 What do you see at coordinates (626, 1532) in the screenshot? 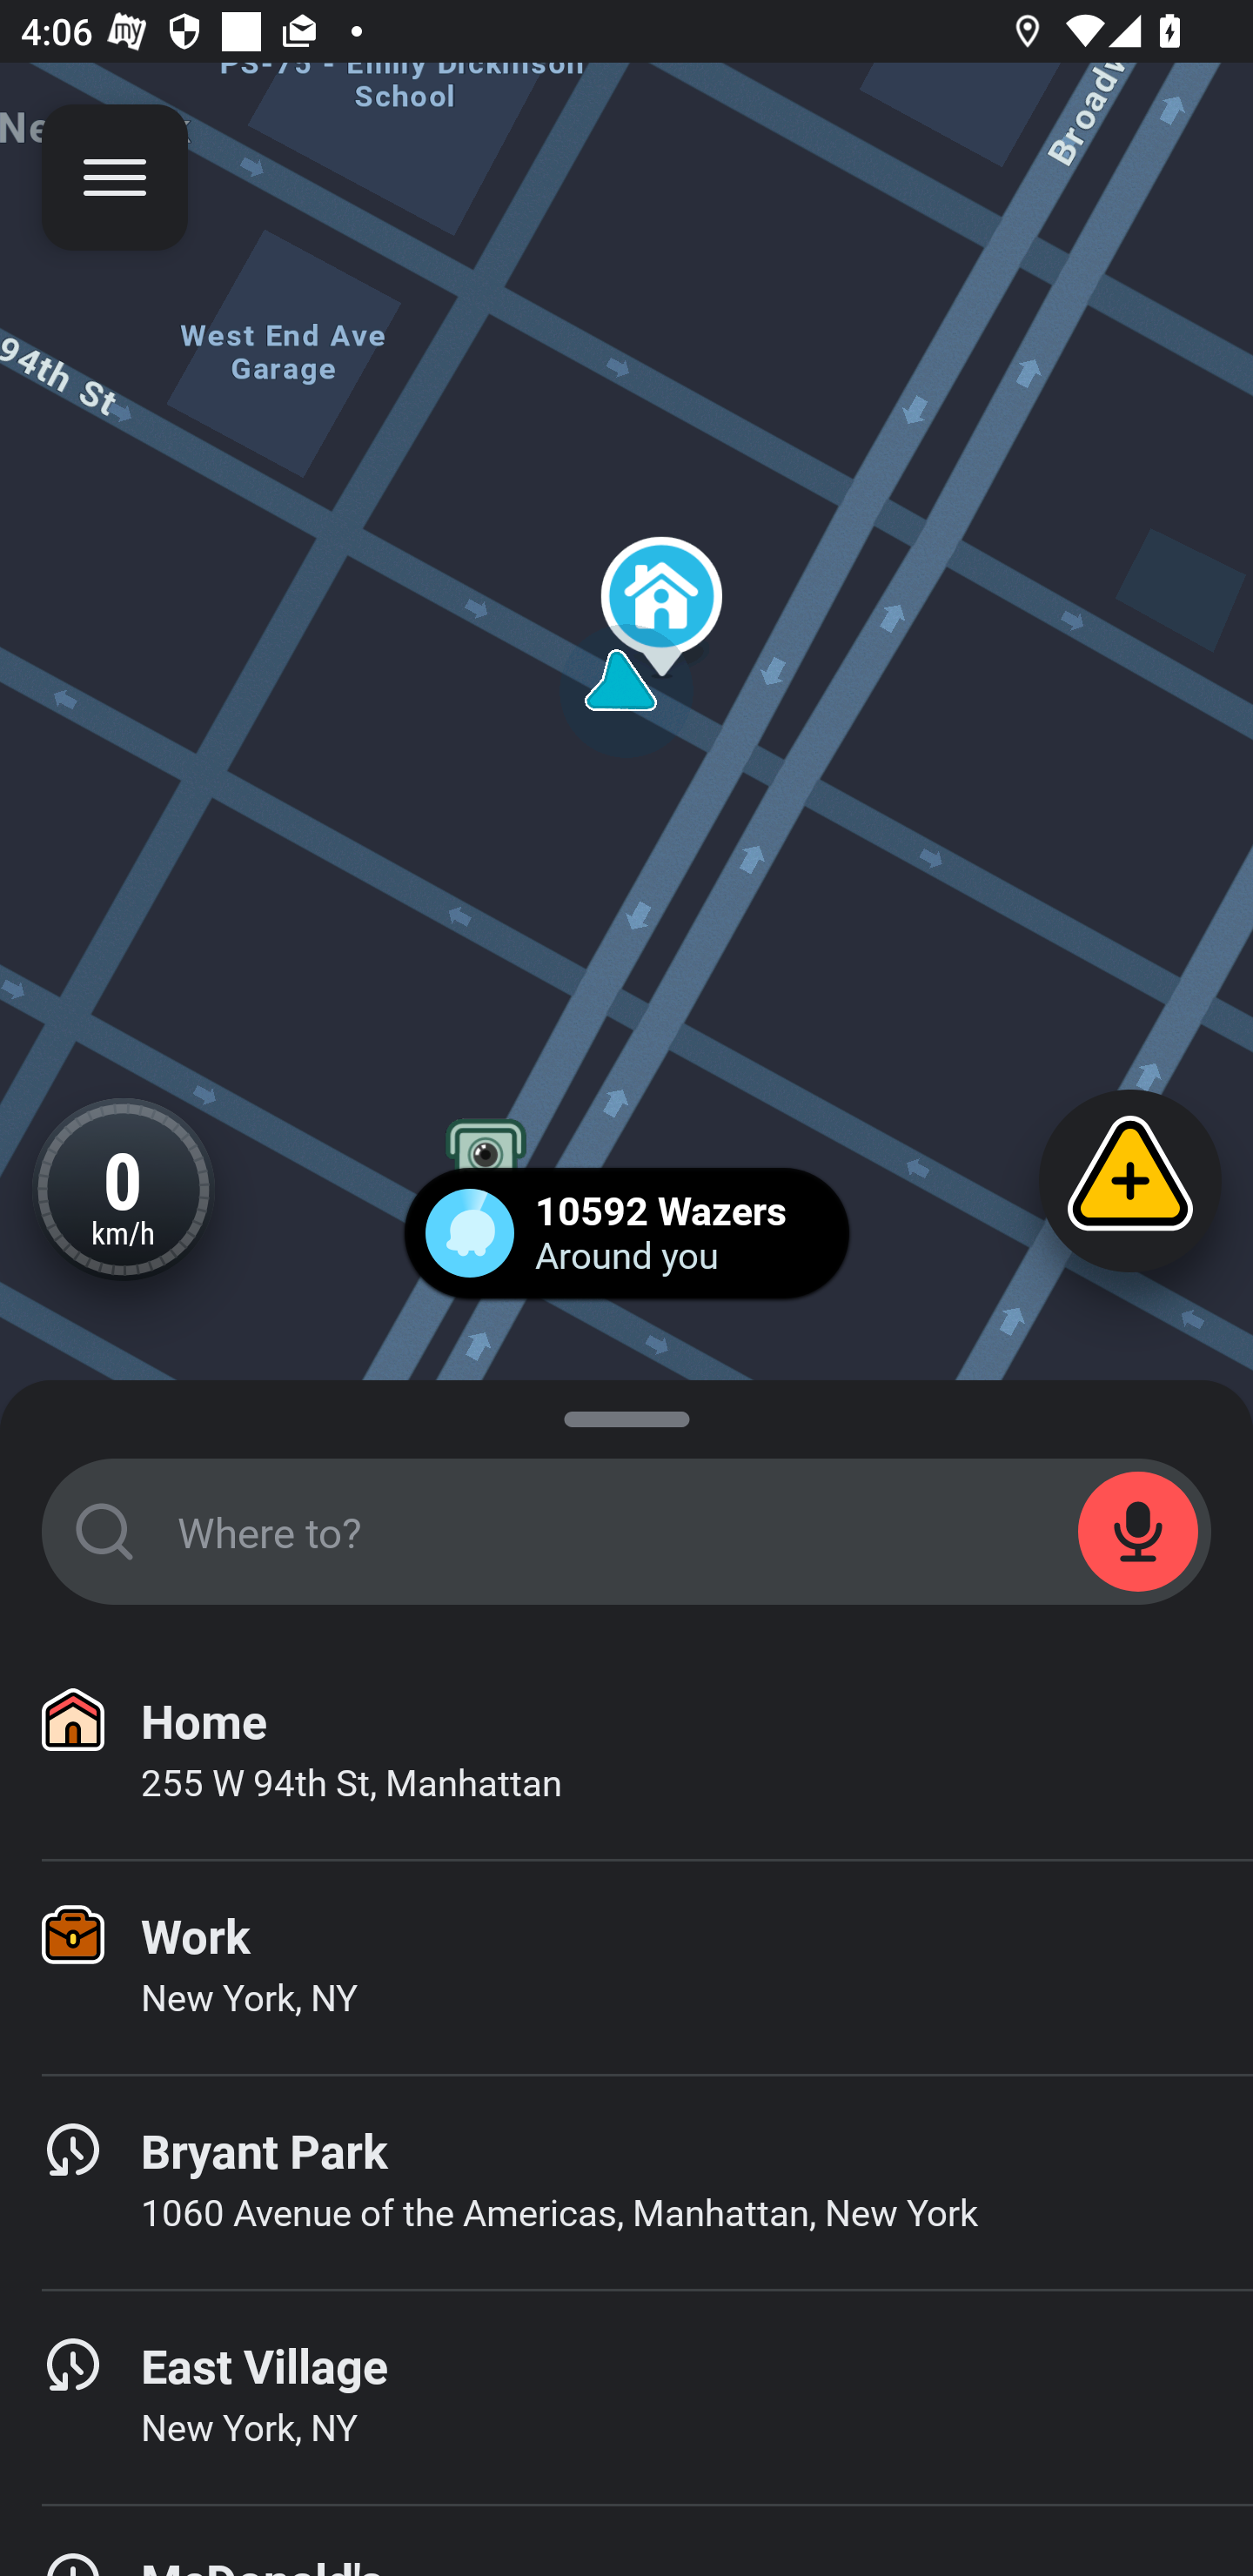
I see `START_STATE_SEARCH_FIELD Where to?` at bounding box center [626, 1532].